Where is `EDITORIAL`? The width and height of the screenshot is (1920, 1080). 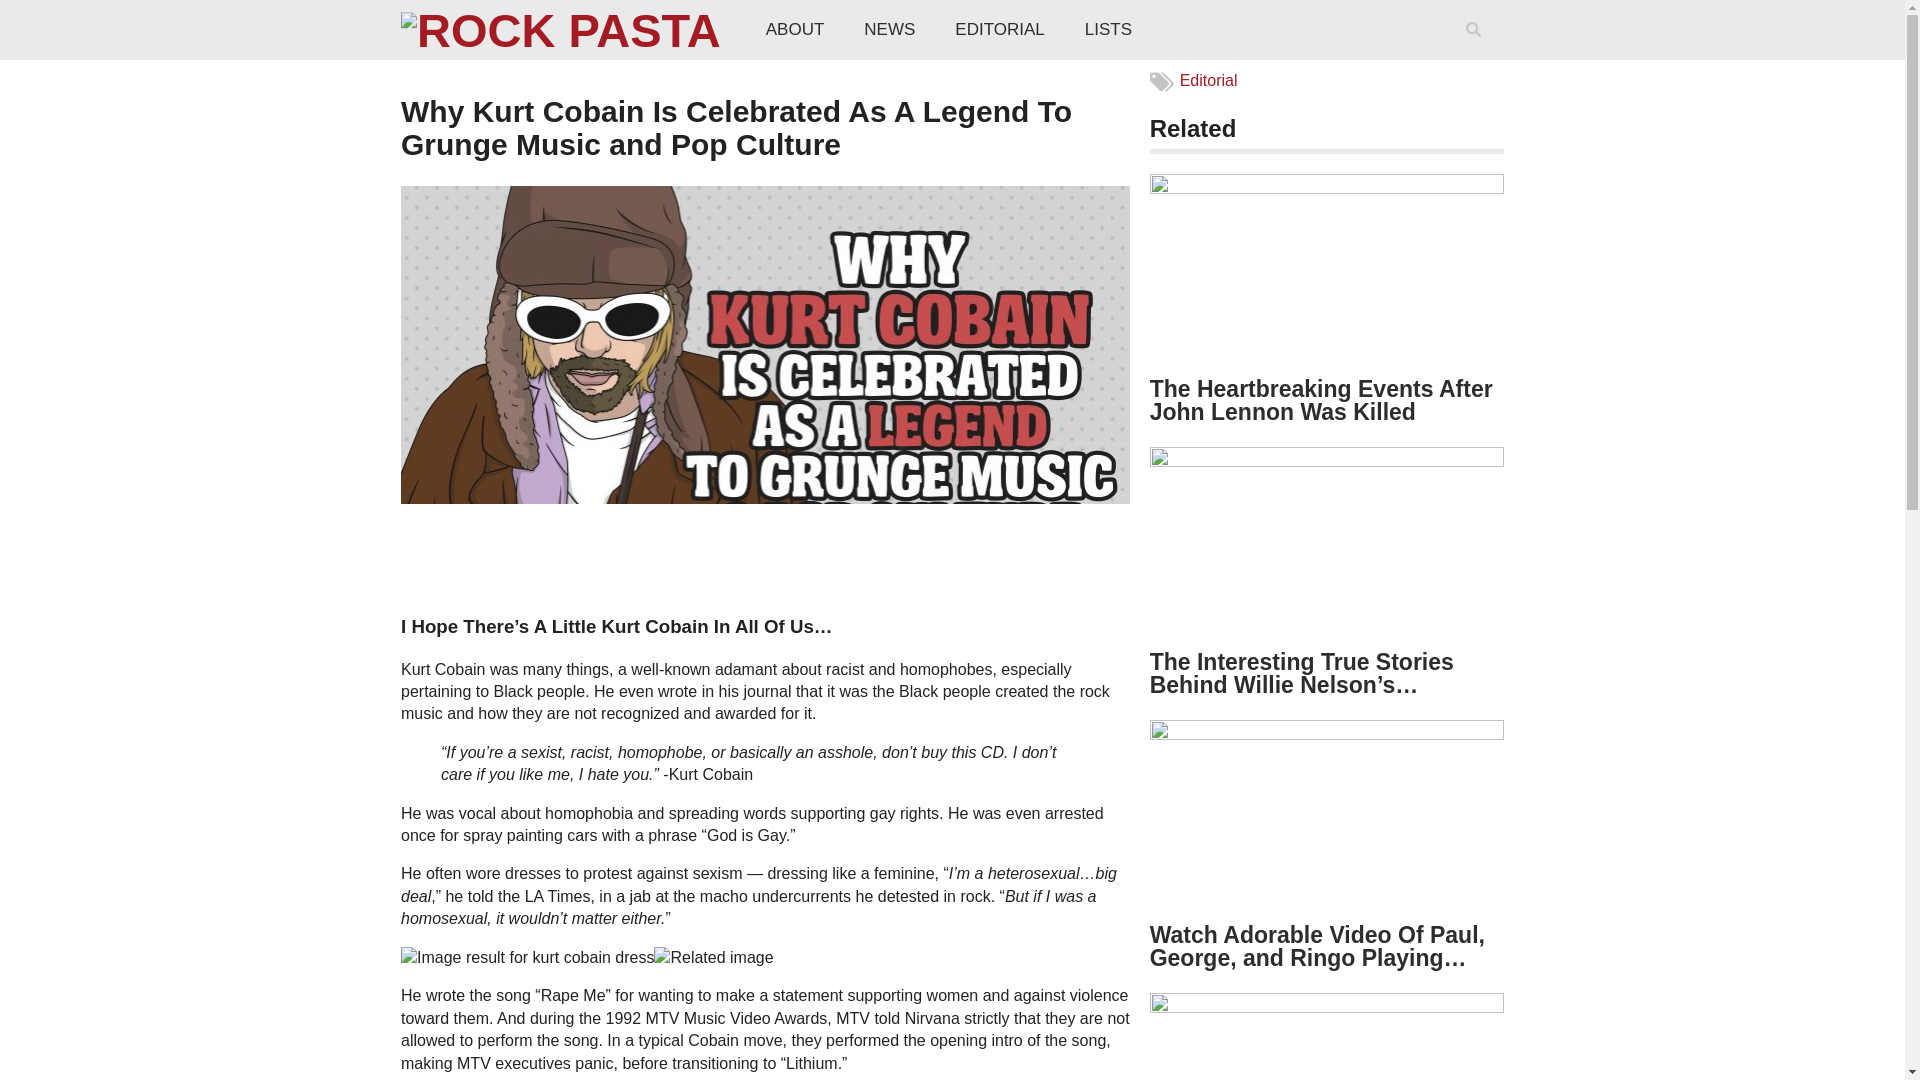
EDITORIAL is located at coordinates (999, 30).